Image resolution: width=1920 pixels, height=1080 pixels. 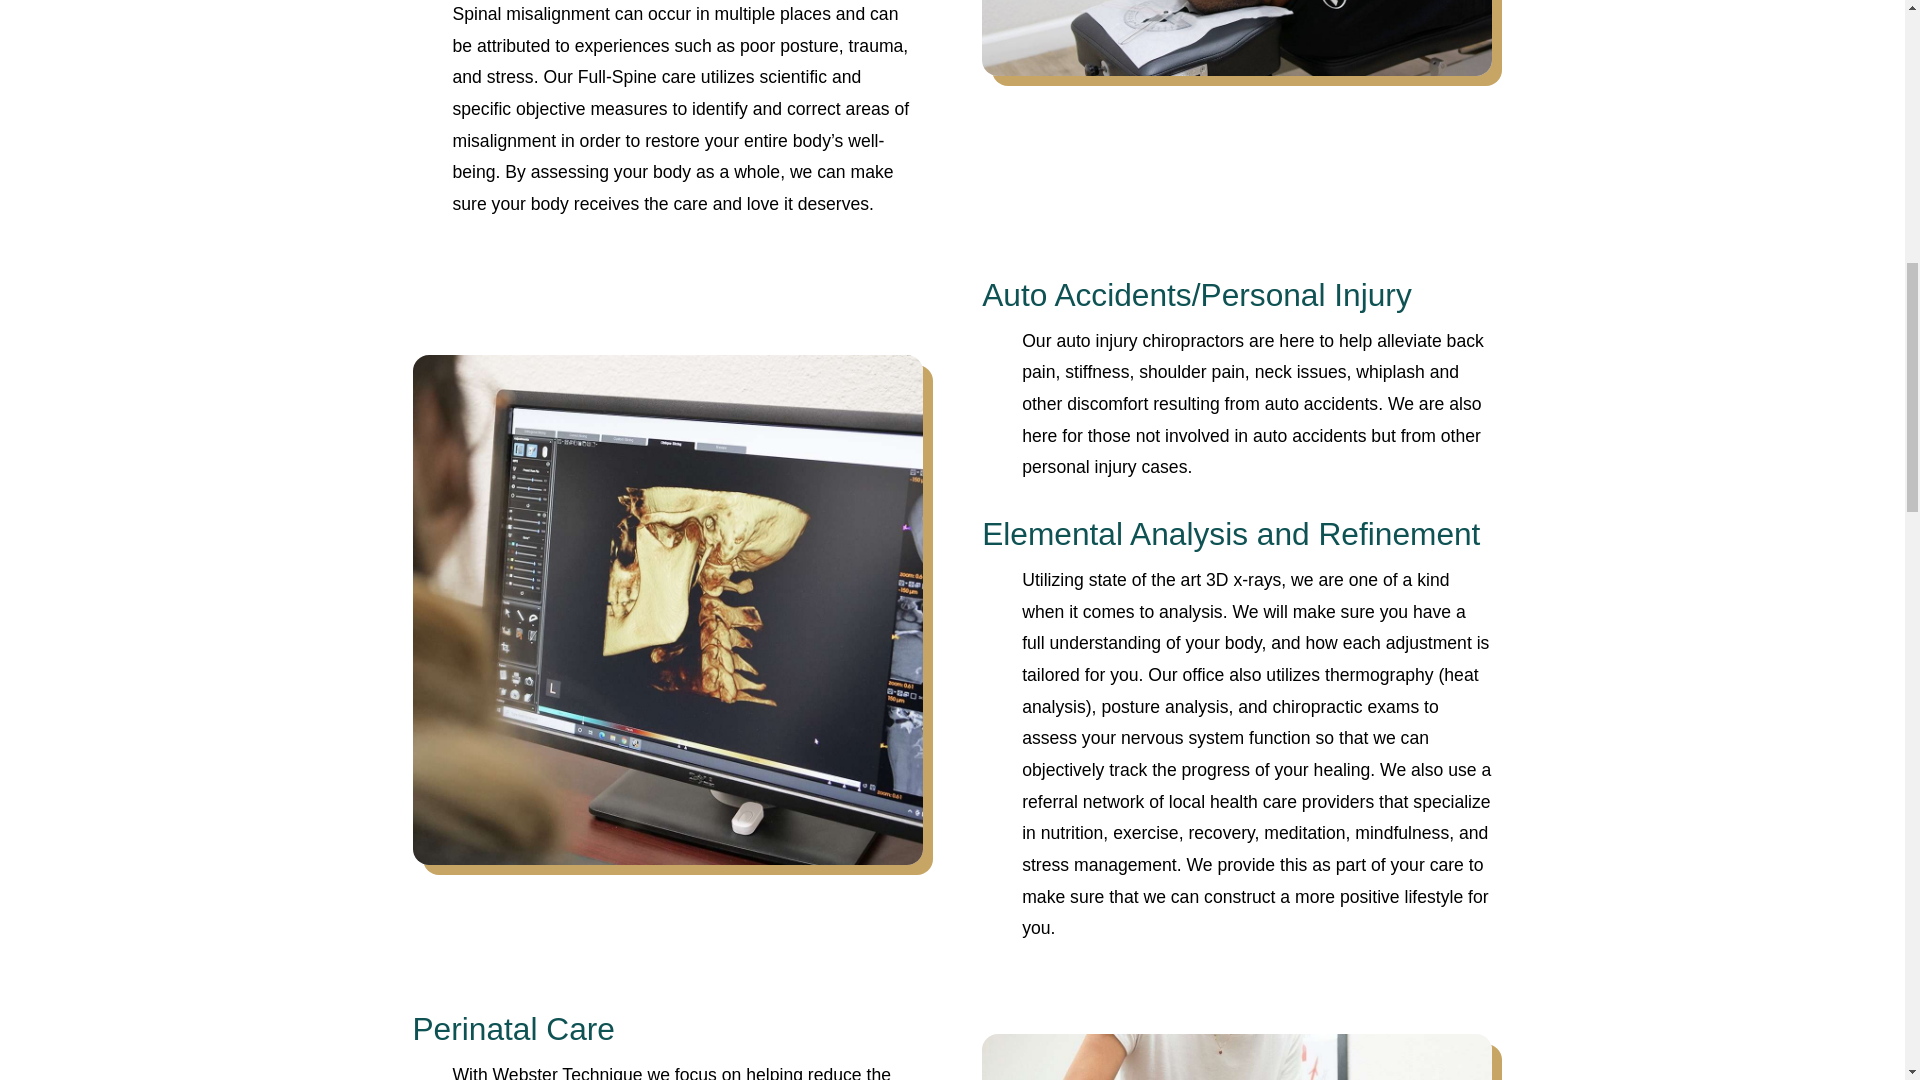 What do you see at coordinates (1236, 1056) in the screenshot?
I see `Sash pelvis check` at bounding box center [1236, 1056].